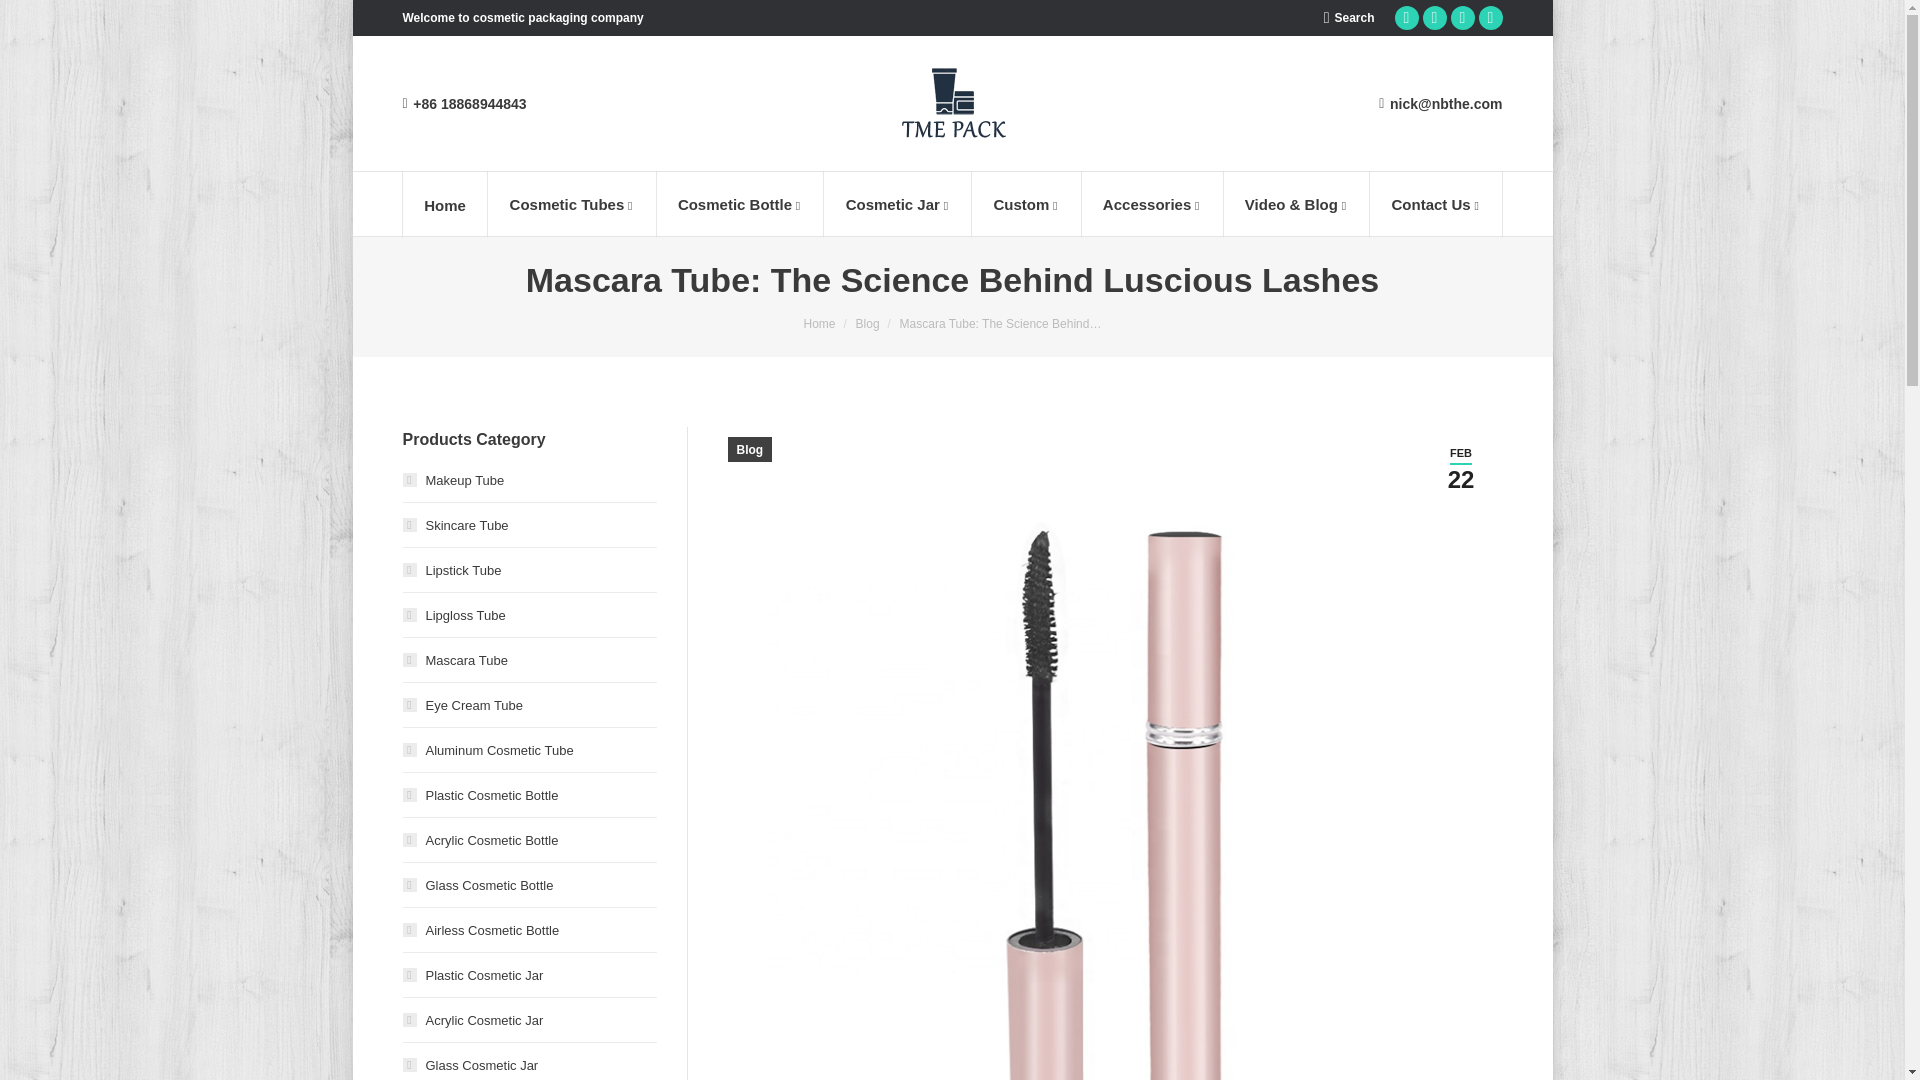  I want to click on Search, so click(1349, 18).